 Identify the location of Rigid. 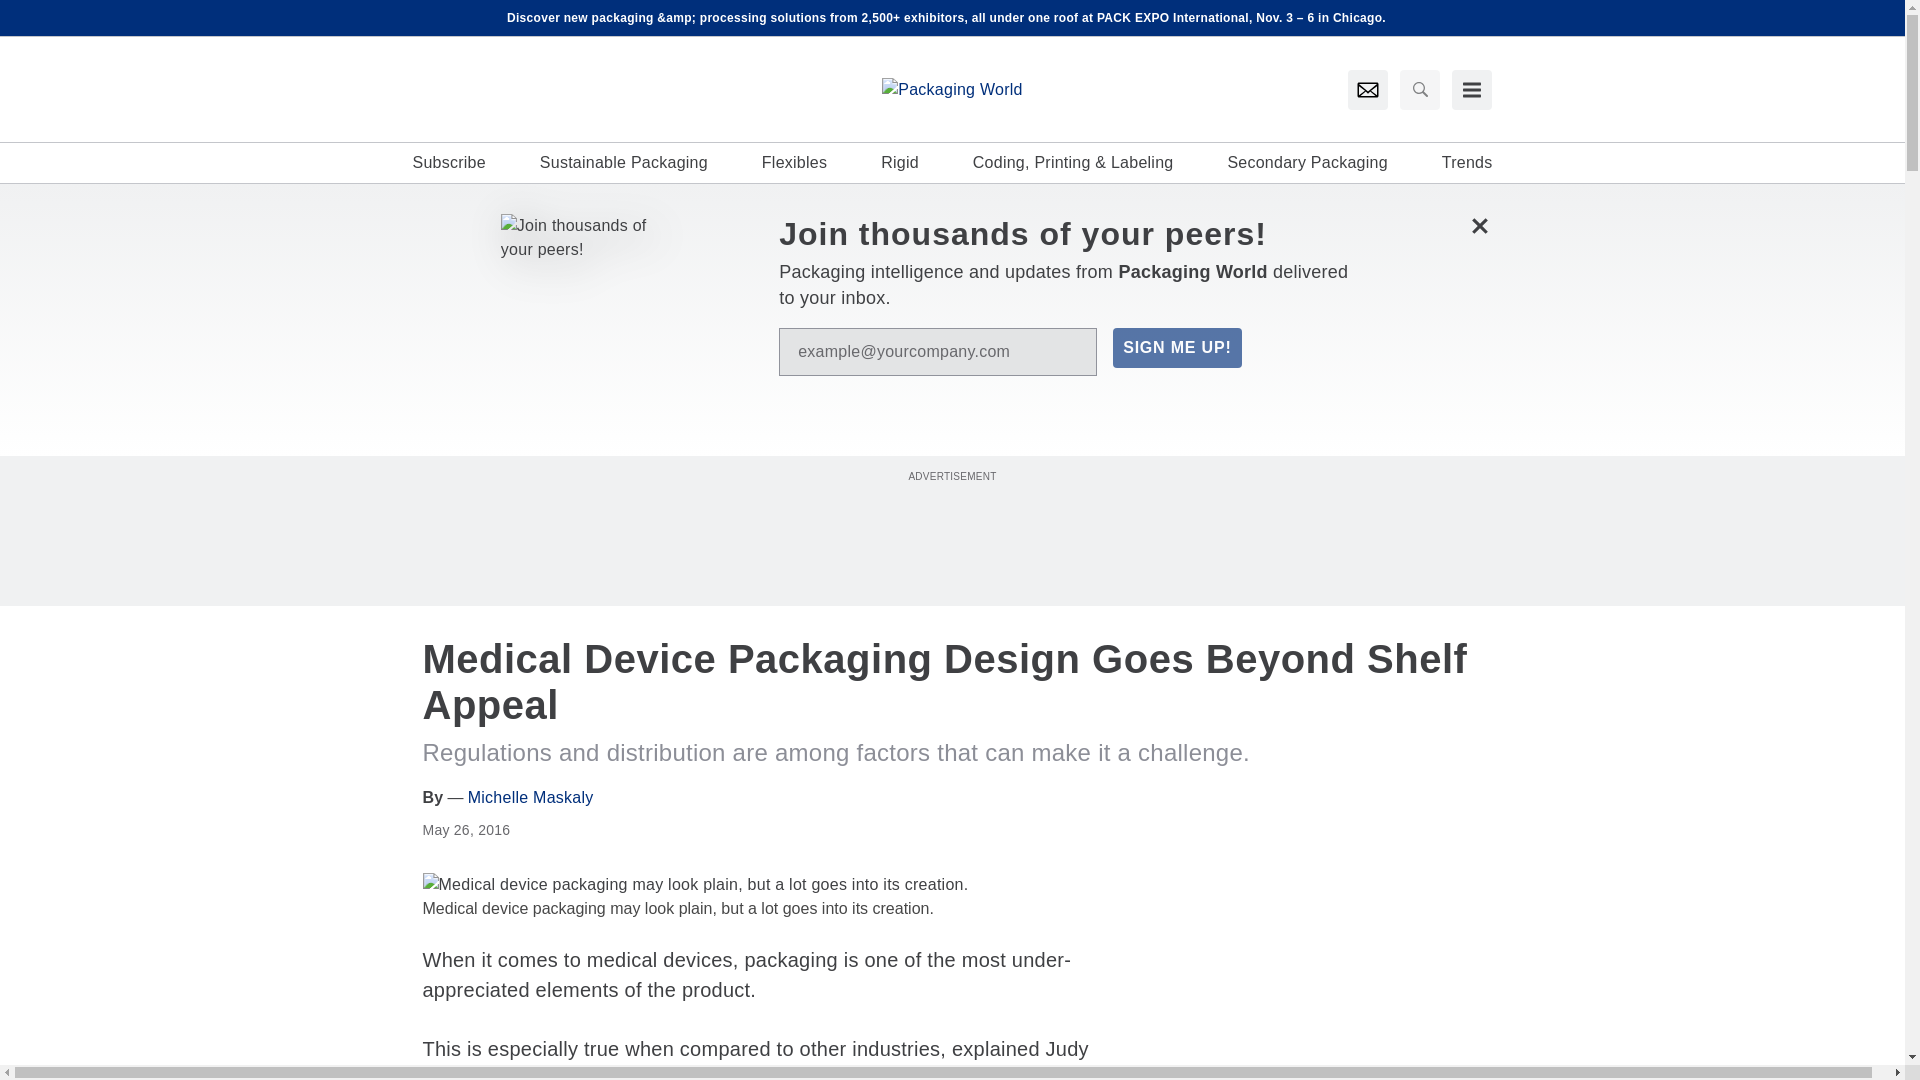
(900, 162).